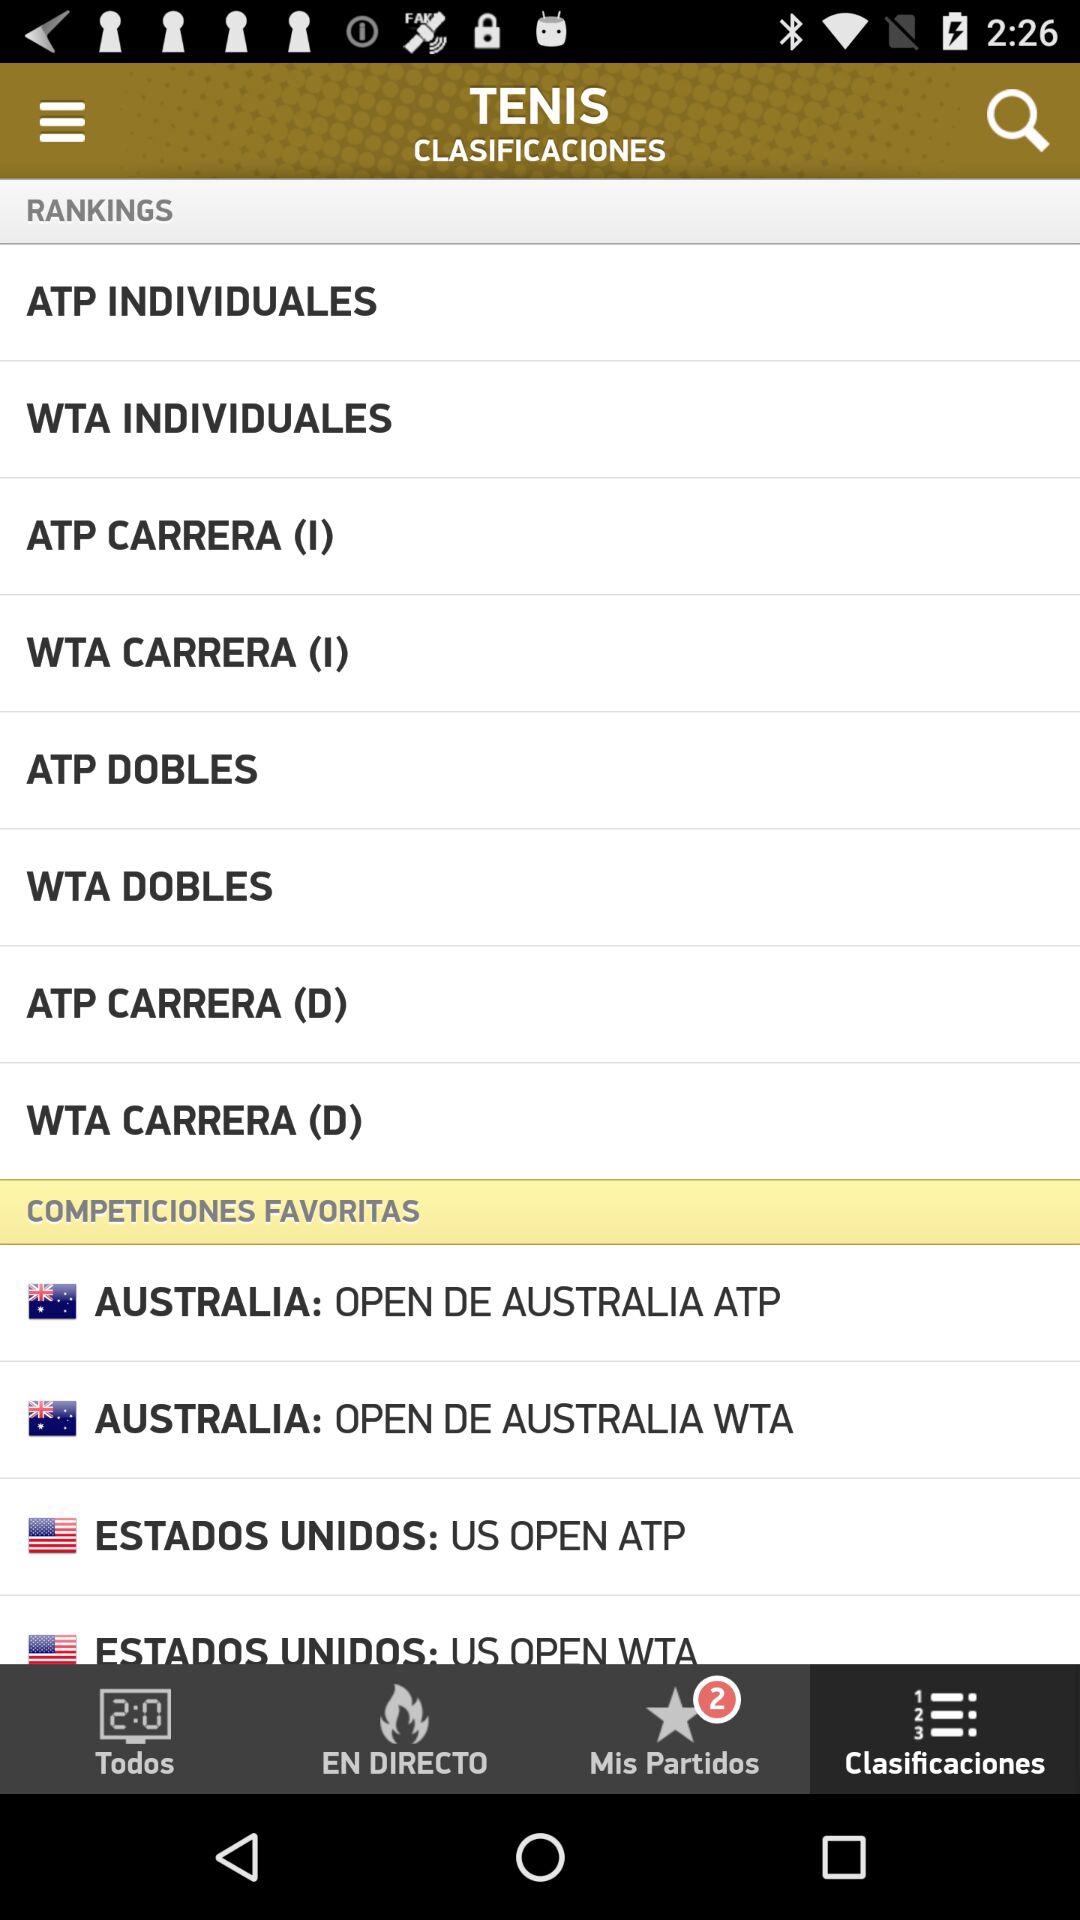 The width and height of the screenshot is (1080, 1920). What do you see at coordinates (1018, 120) in the screenshot?
I see `turn on the item next to clasificaciones` at bounding box center [1018, 120].